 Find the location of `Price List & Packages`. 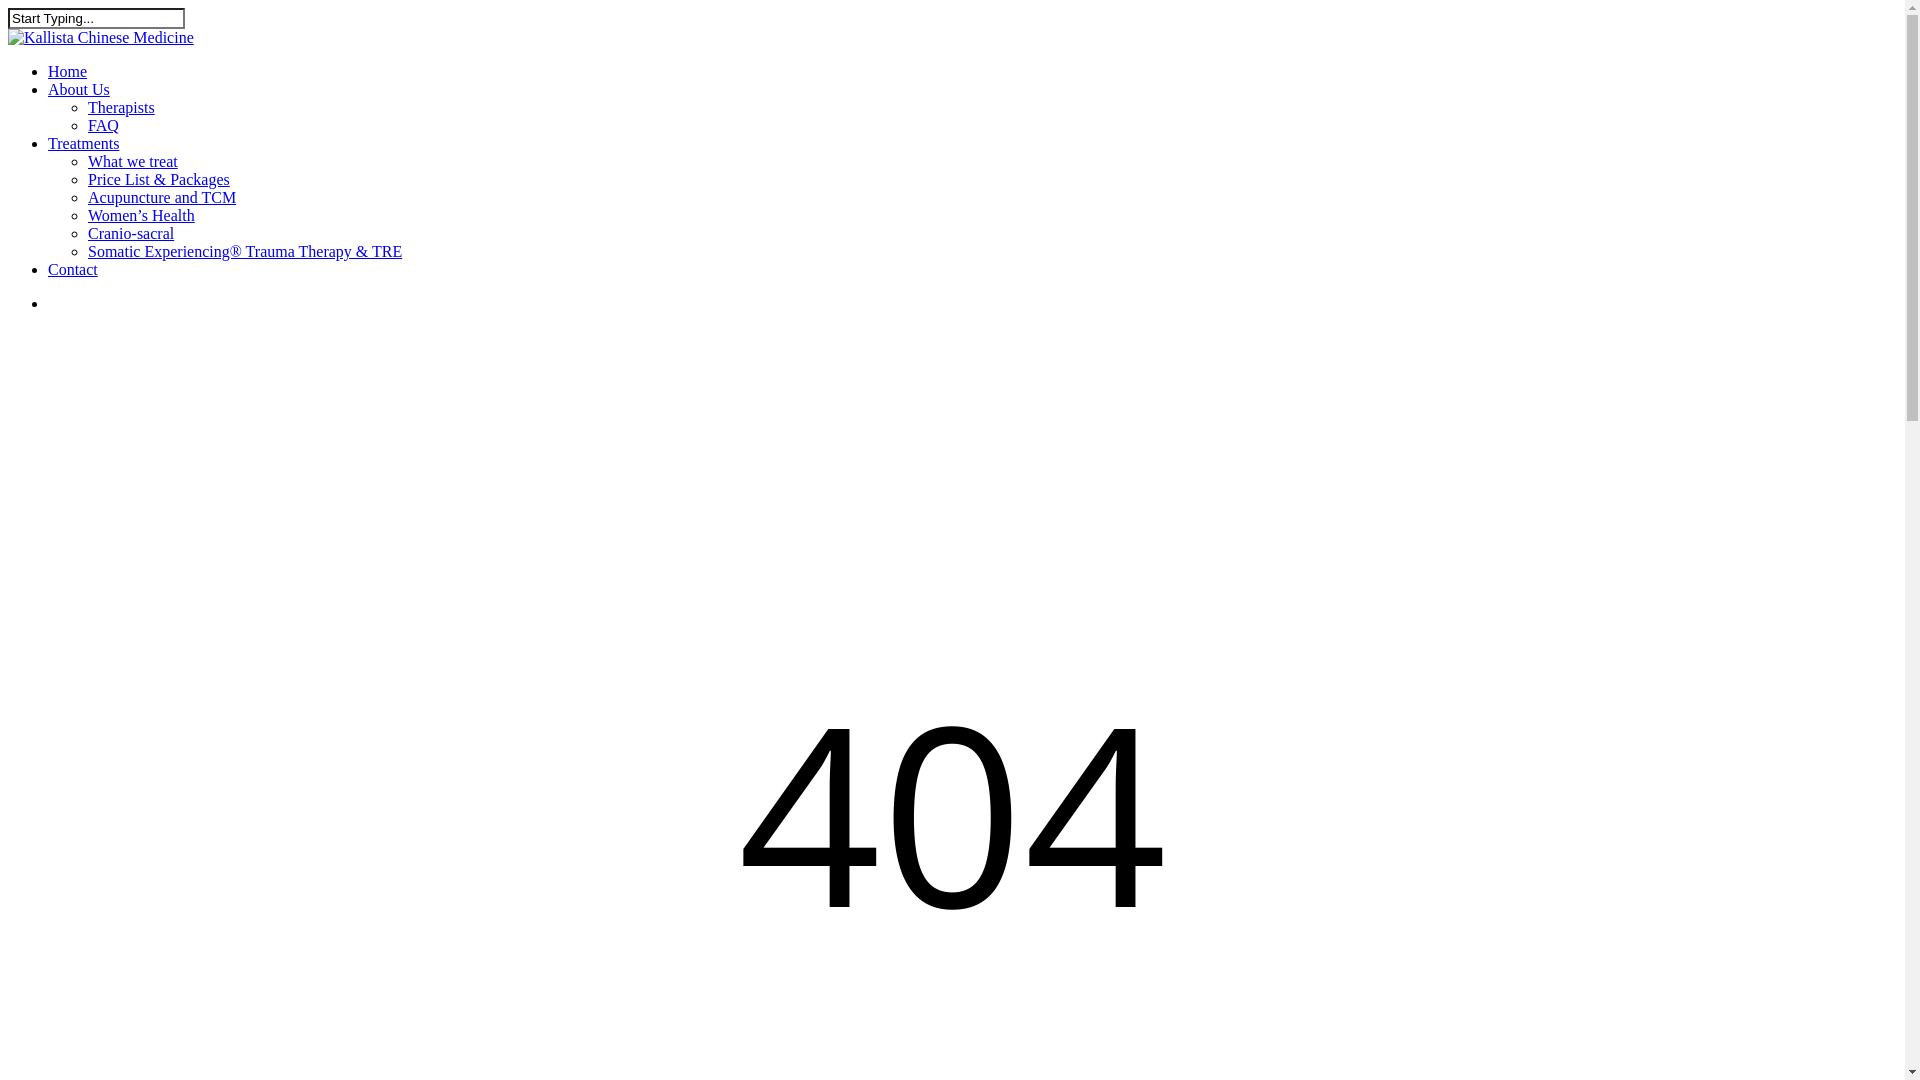

Price List & Packages is located at coordinates (159, 180).